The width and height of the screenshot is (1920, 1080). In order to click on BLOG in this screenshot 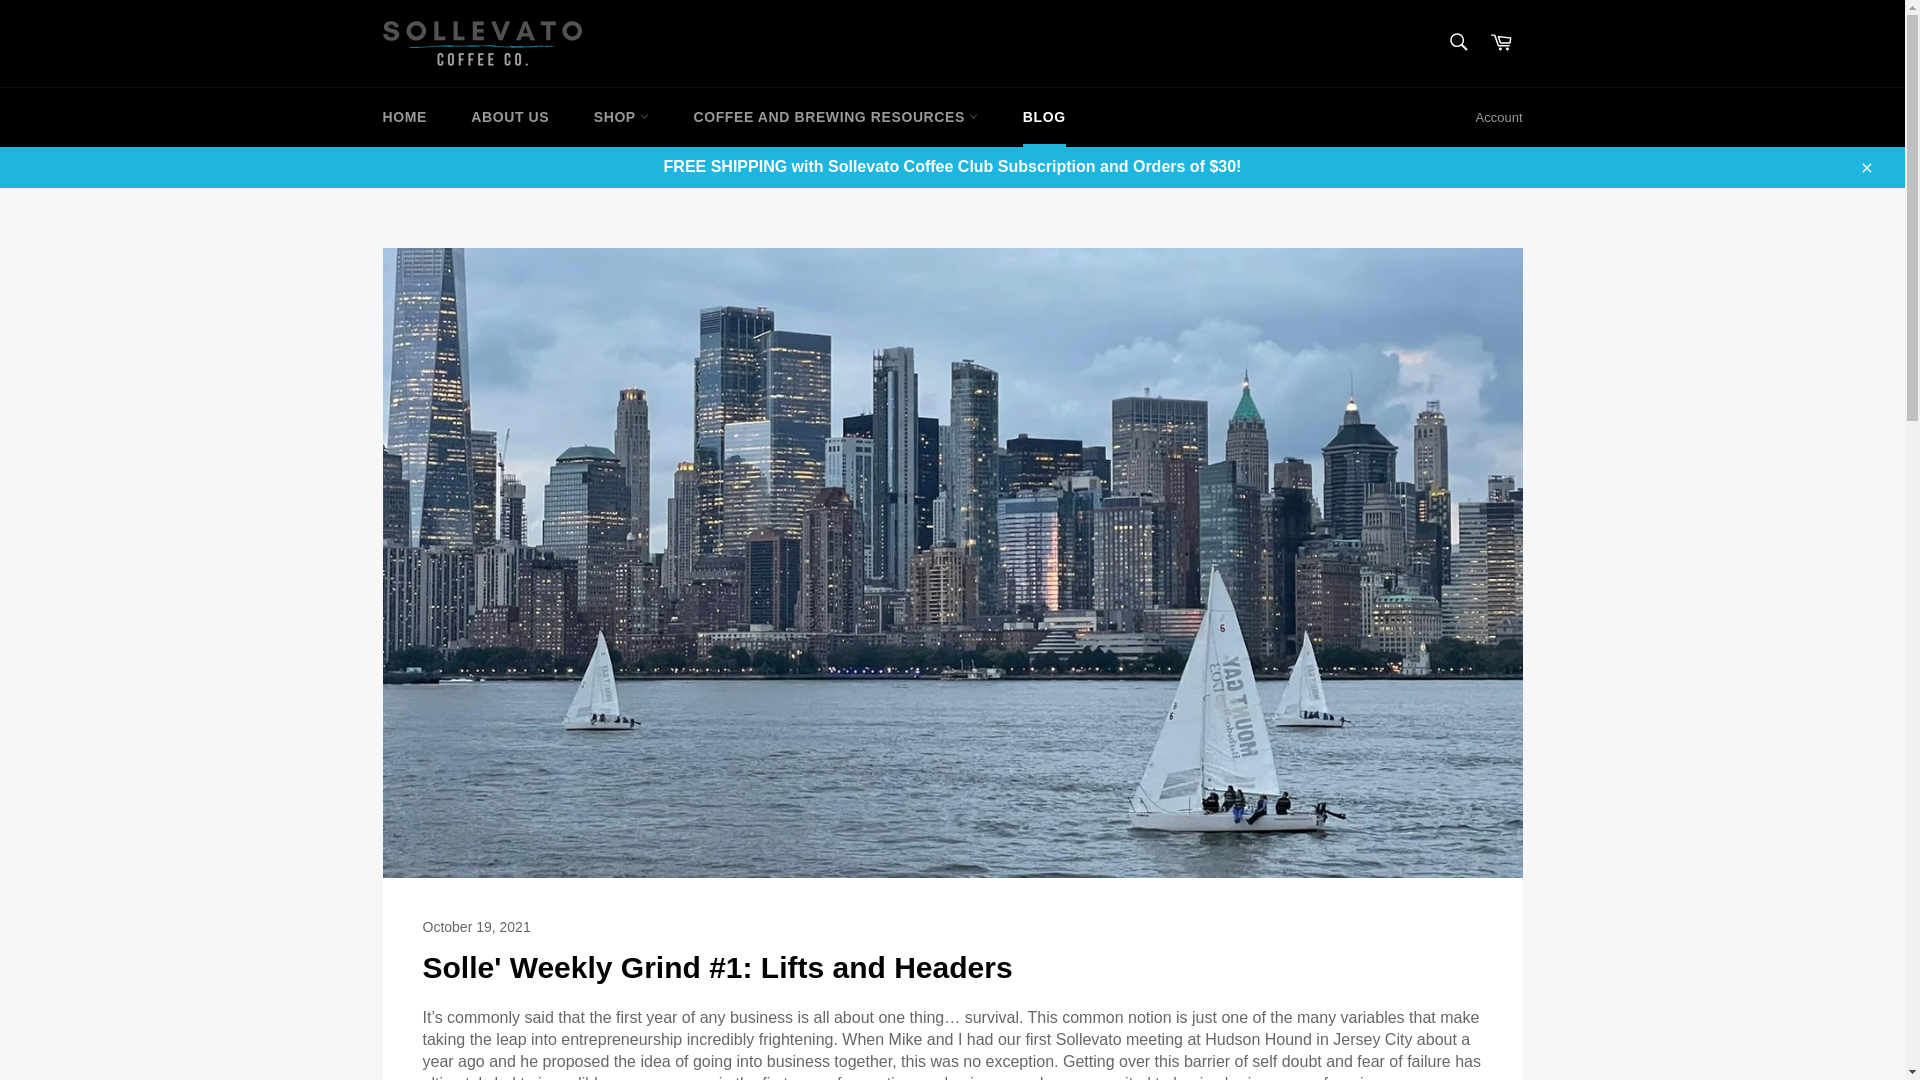, I will do `click(1044, 116)`.